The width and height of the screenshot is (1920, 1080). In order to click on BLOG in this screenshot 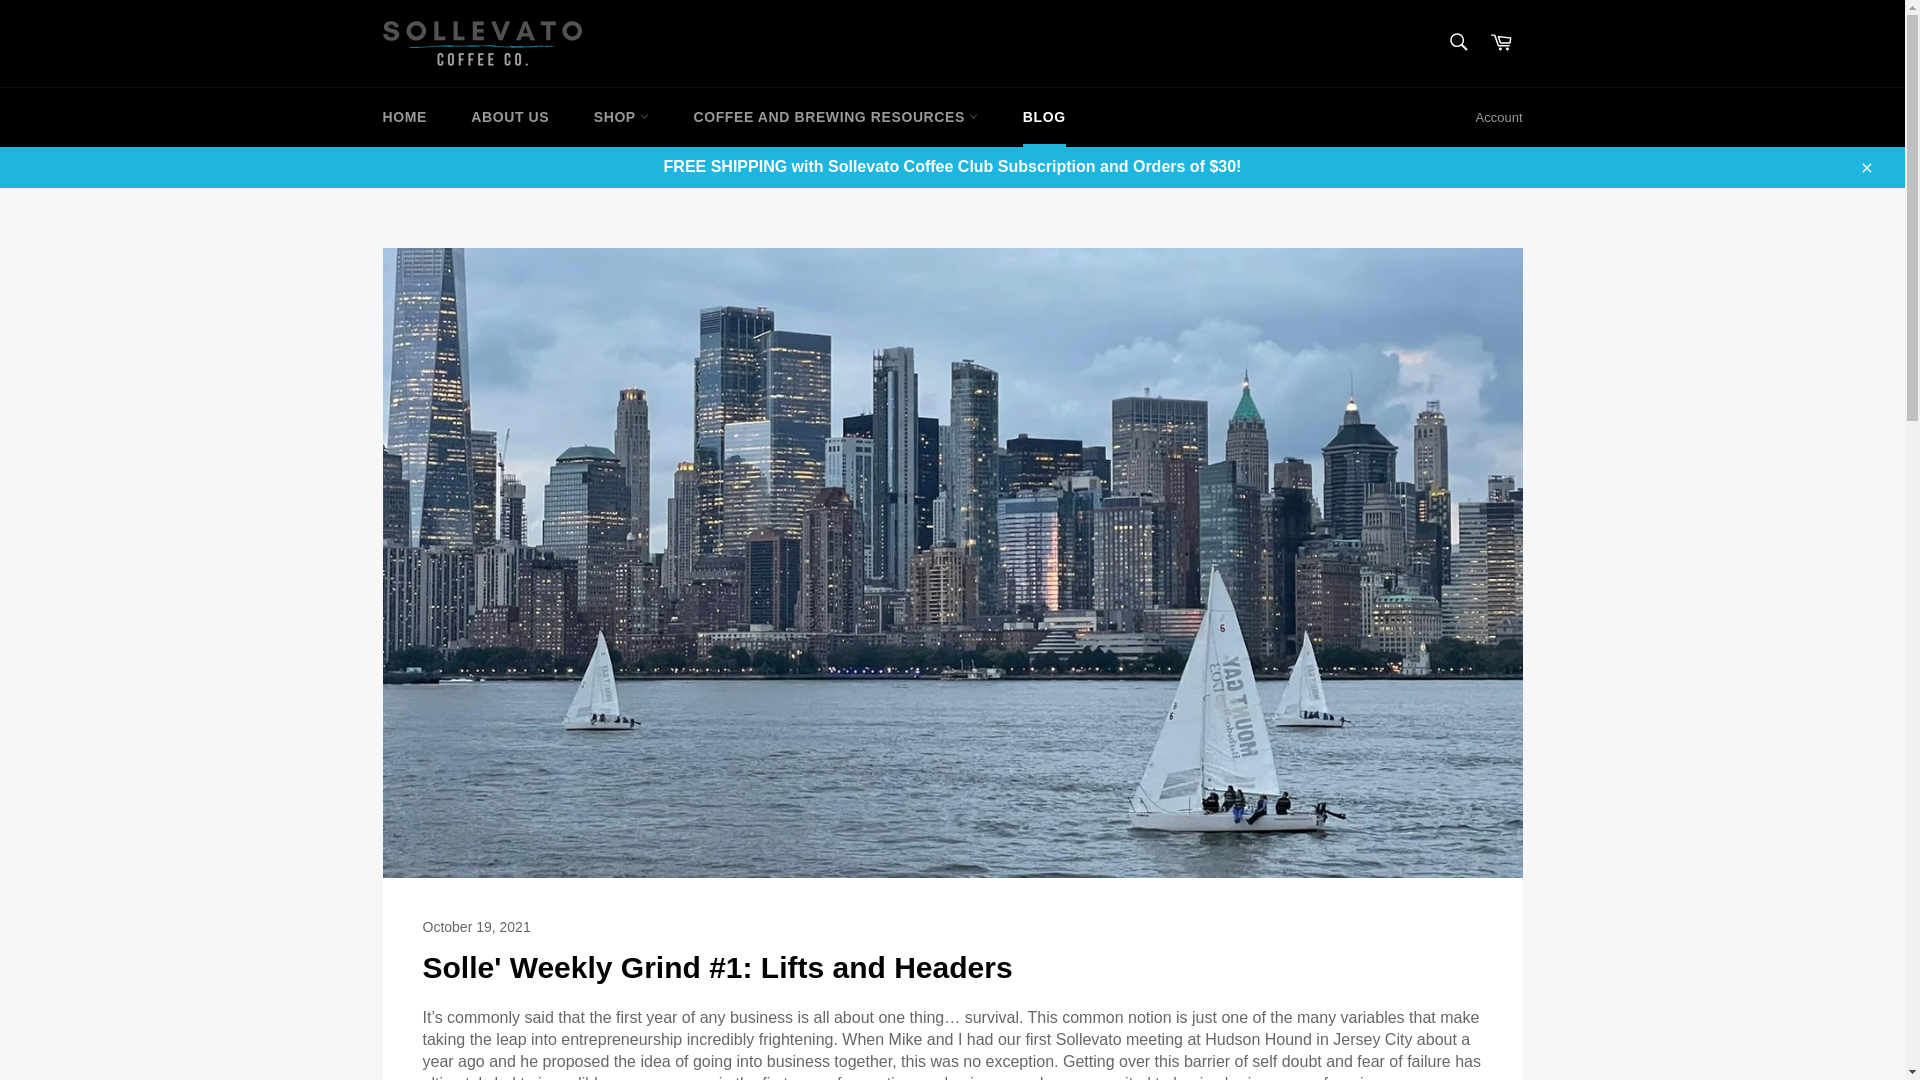, I will do `click(1044, 116)`.